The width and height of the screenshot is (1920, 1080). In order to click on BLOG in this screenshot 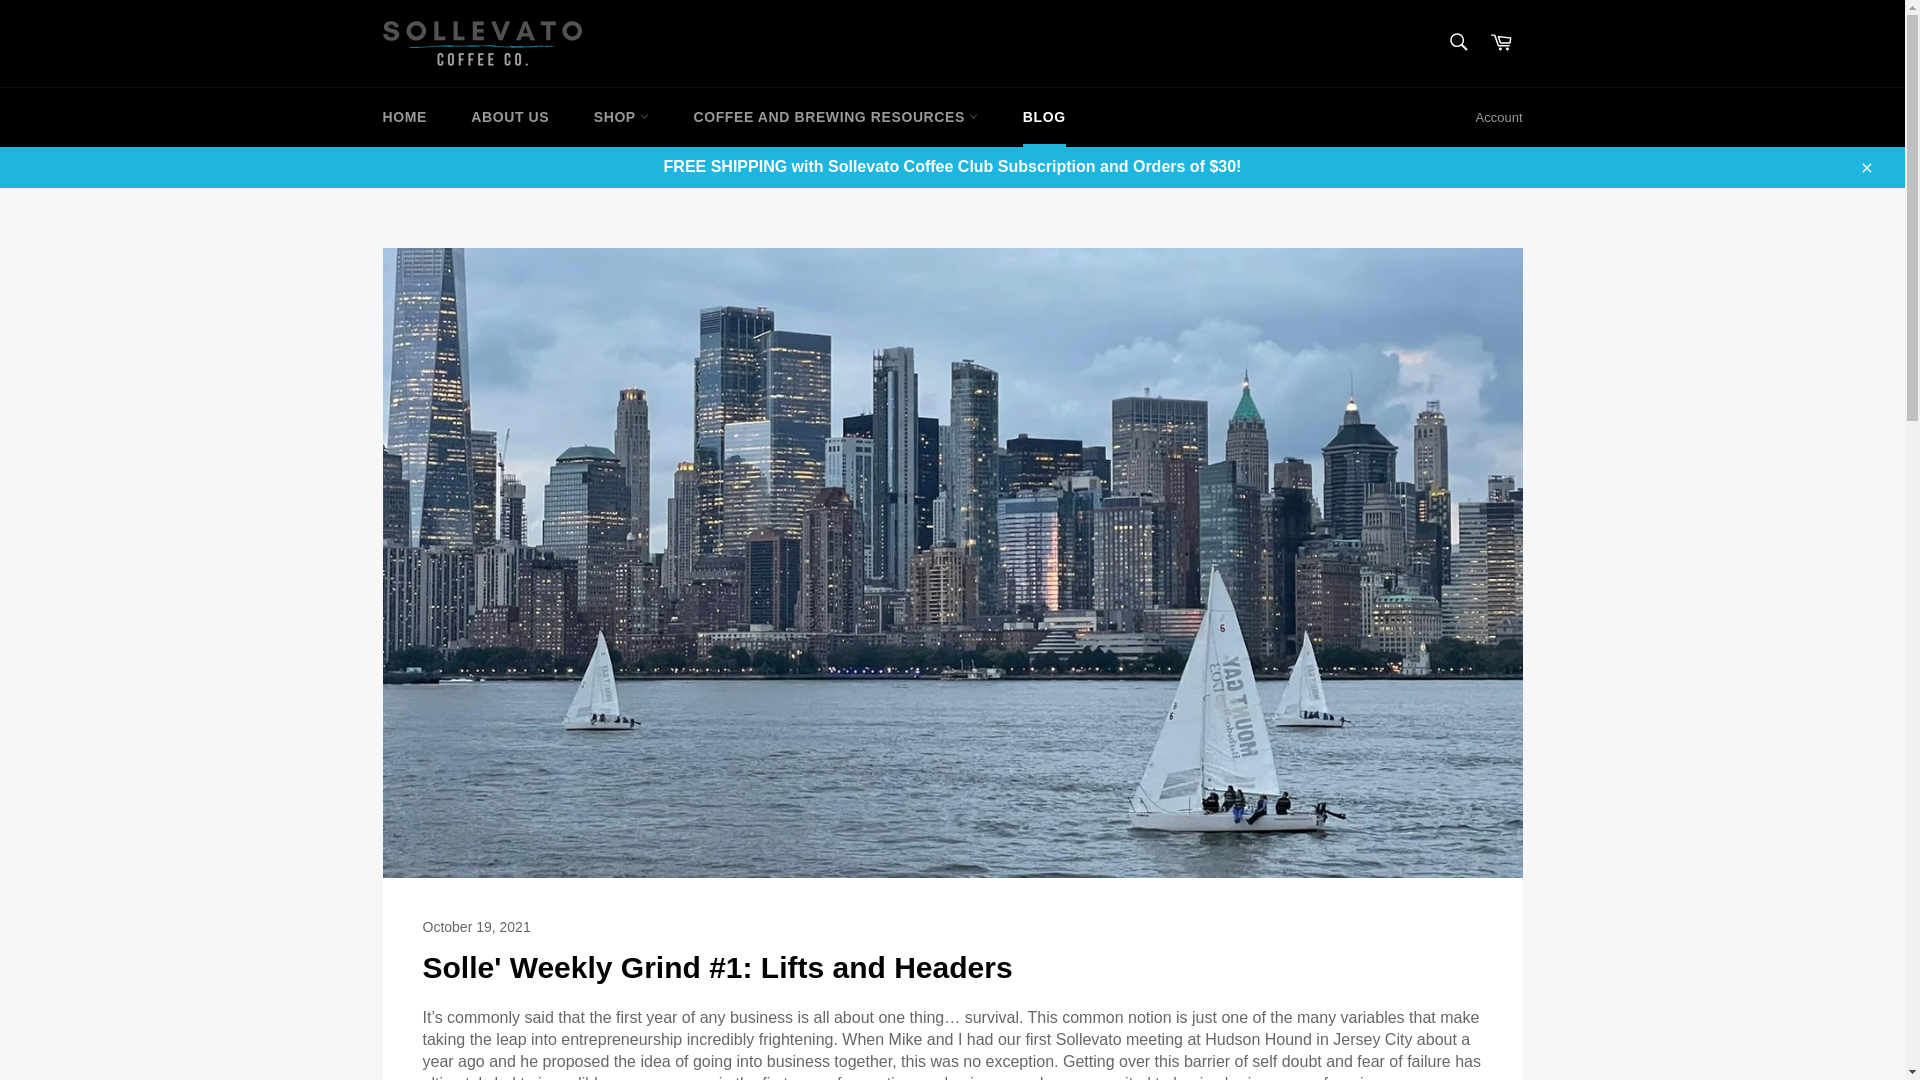, I will do `click(1044, 116)`.